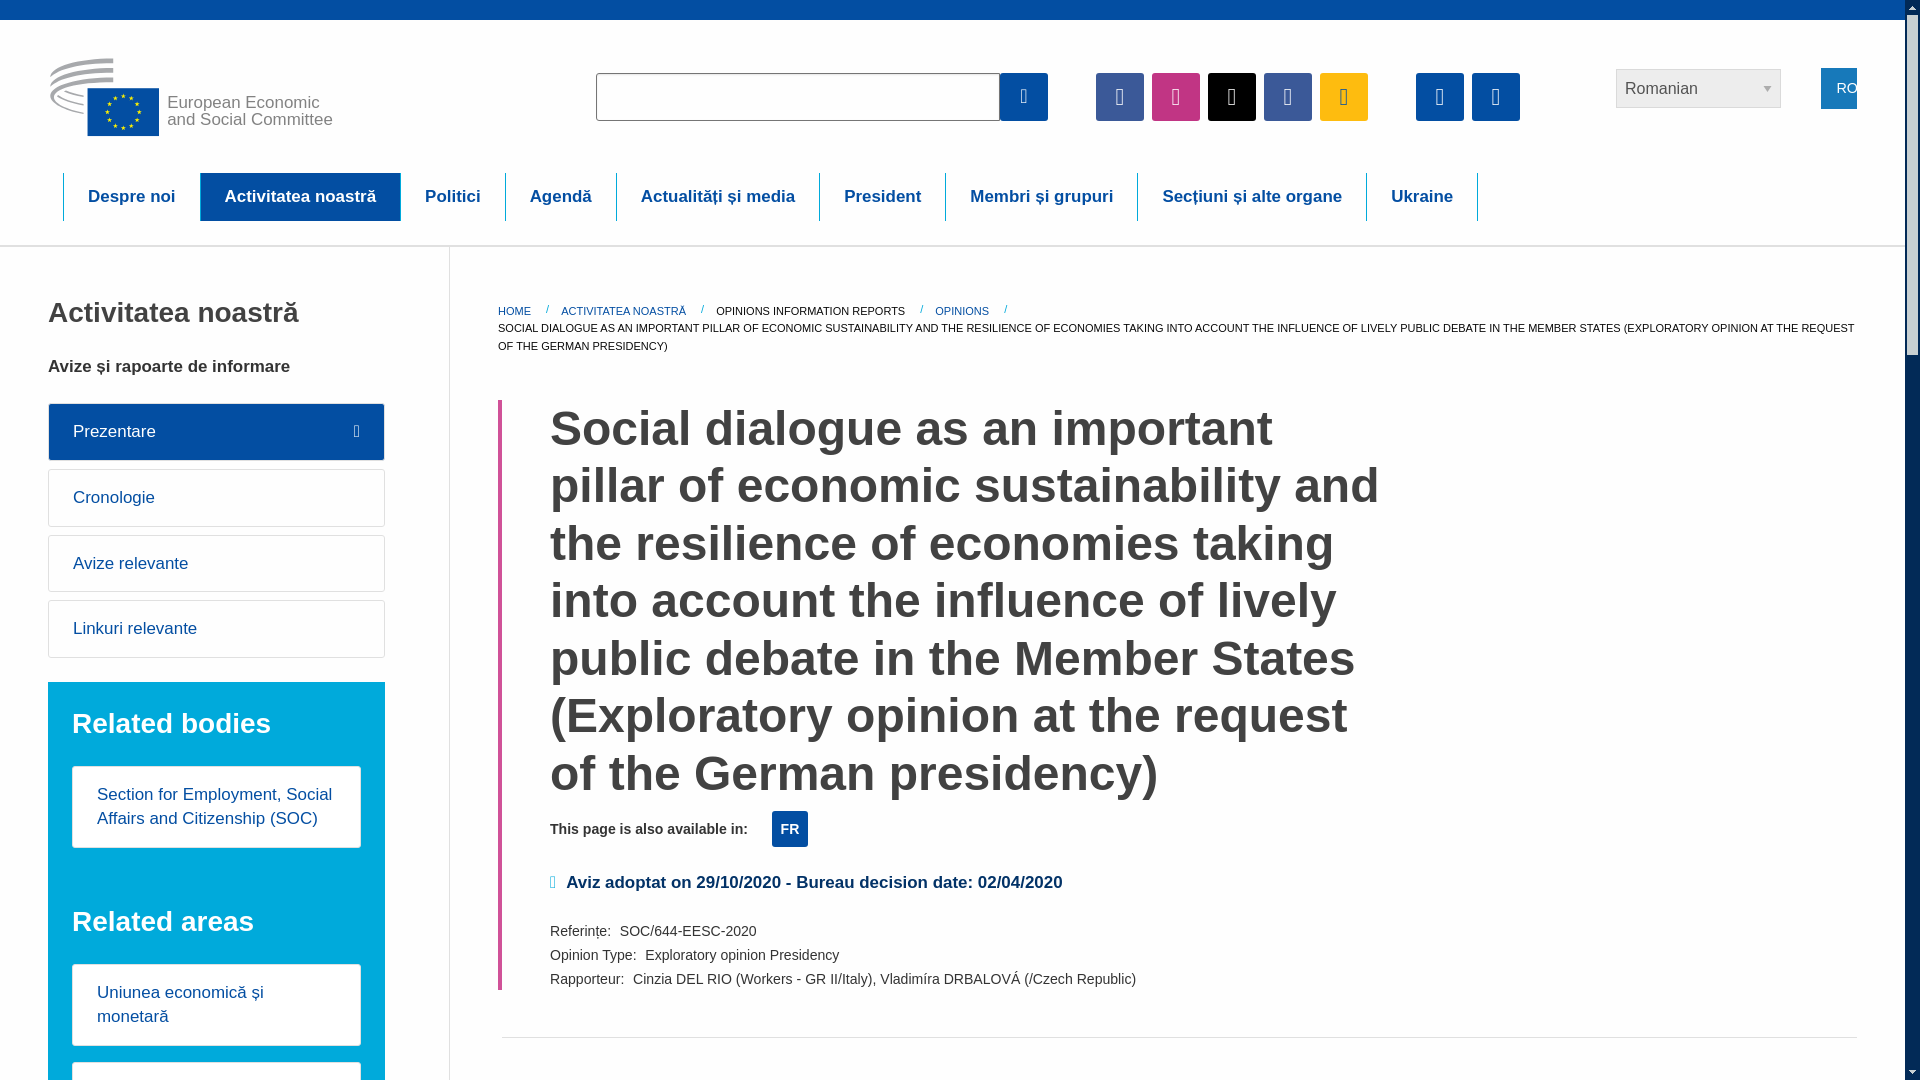 The height and width of the screenshot is (1080, 1920). What do you see at coordinates (1024, 96) in the screenshot?
I see `Apply` at bounding box center [1024, 96].